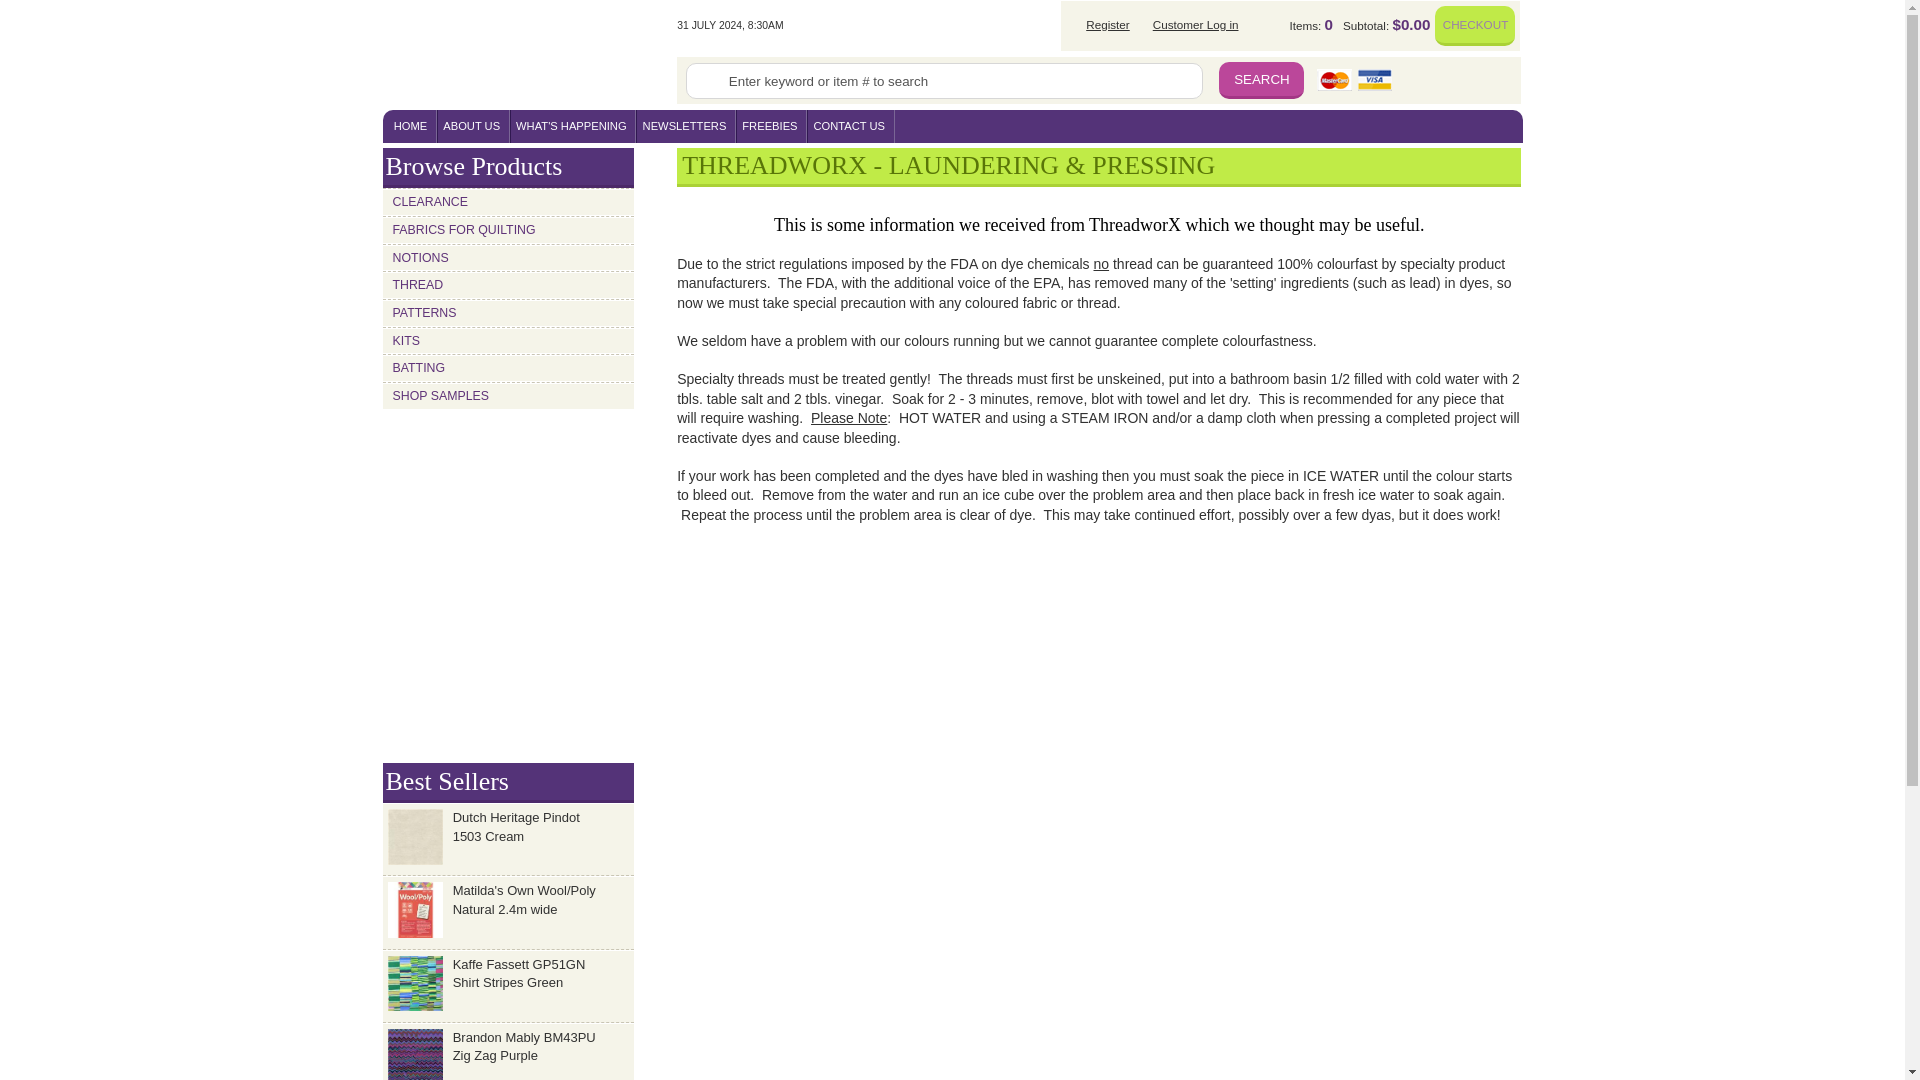  I want to click on NOTIONS, so click(508, 258).